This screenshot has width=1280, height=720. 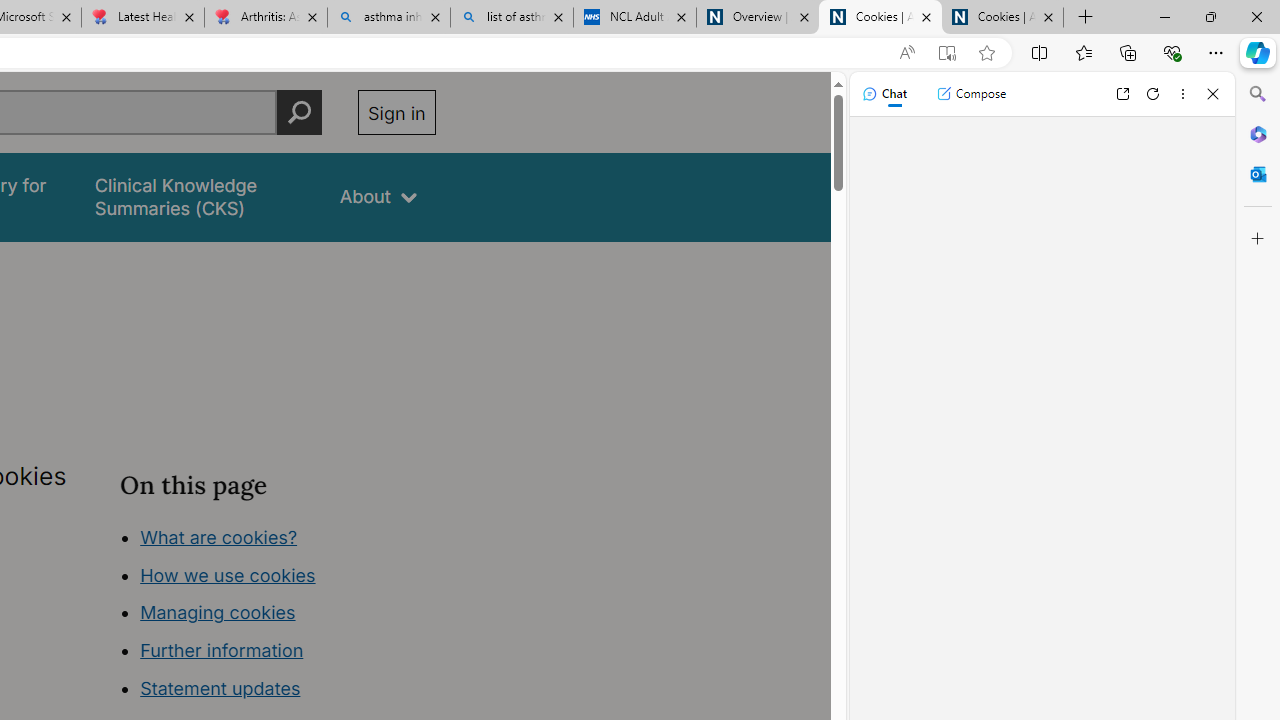 I want to click on false, so click(x=198, y=196).